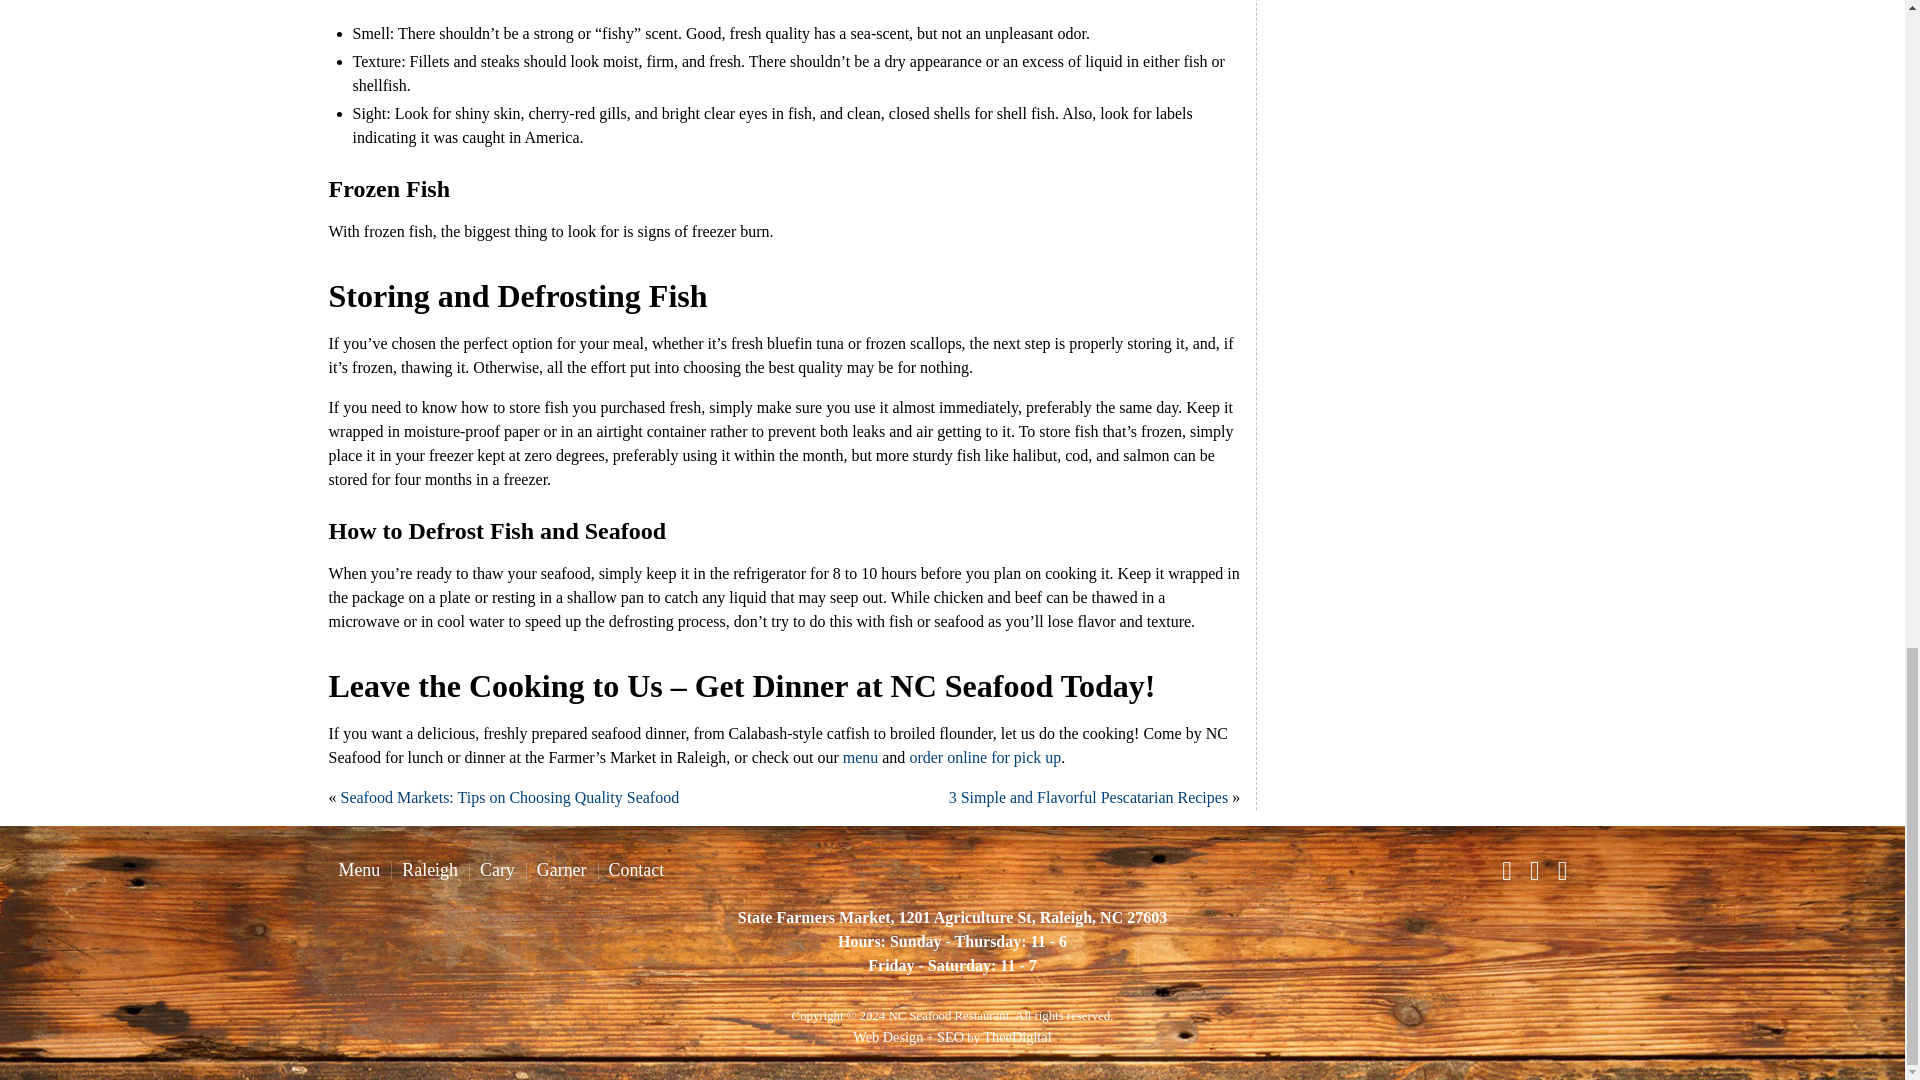 This screenshot has height=1080, width=1920. What do you see at coordinates (358, 870) in the screenshot?
I see `NC Seafood Restaurant Menu` at bounding box center [358, 870].